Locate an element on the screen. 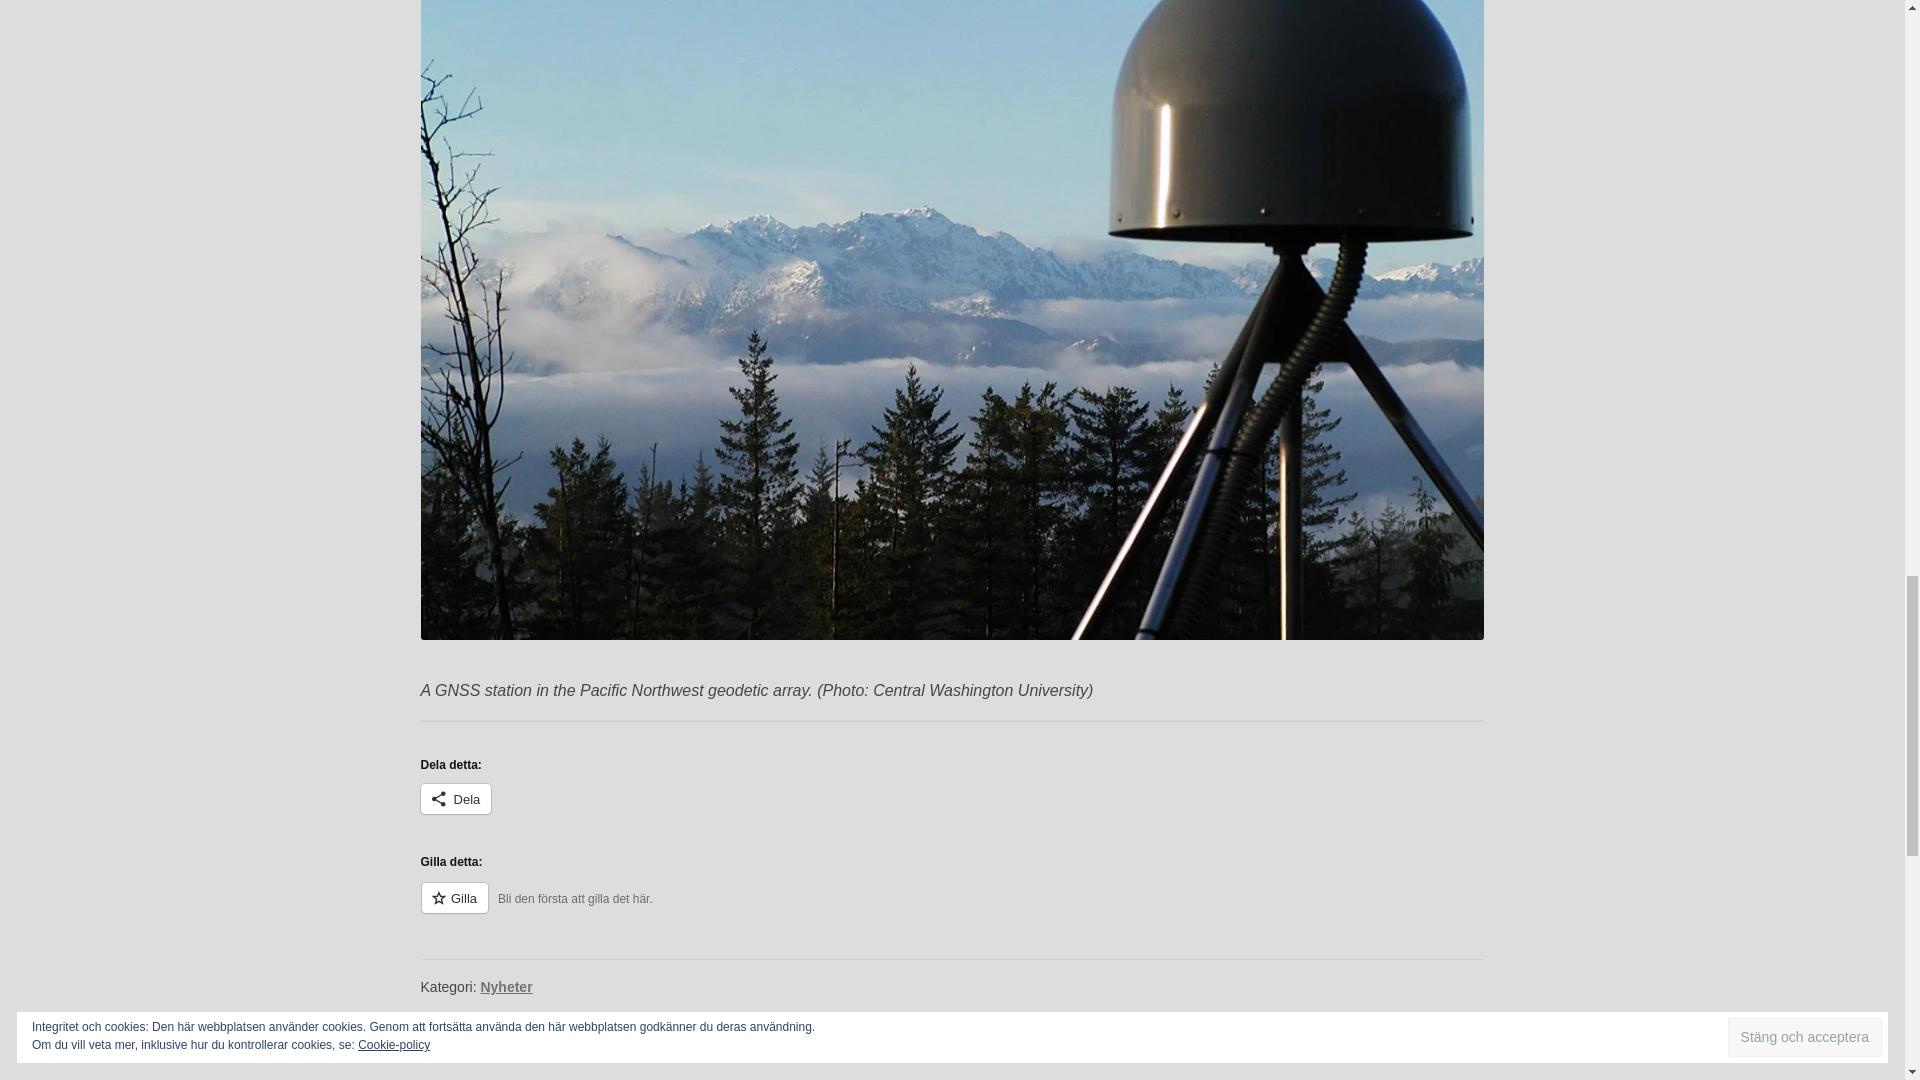 This screenshot has height=1080, width=1920. Dela is located at coordinates (456, 799).